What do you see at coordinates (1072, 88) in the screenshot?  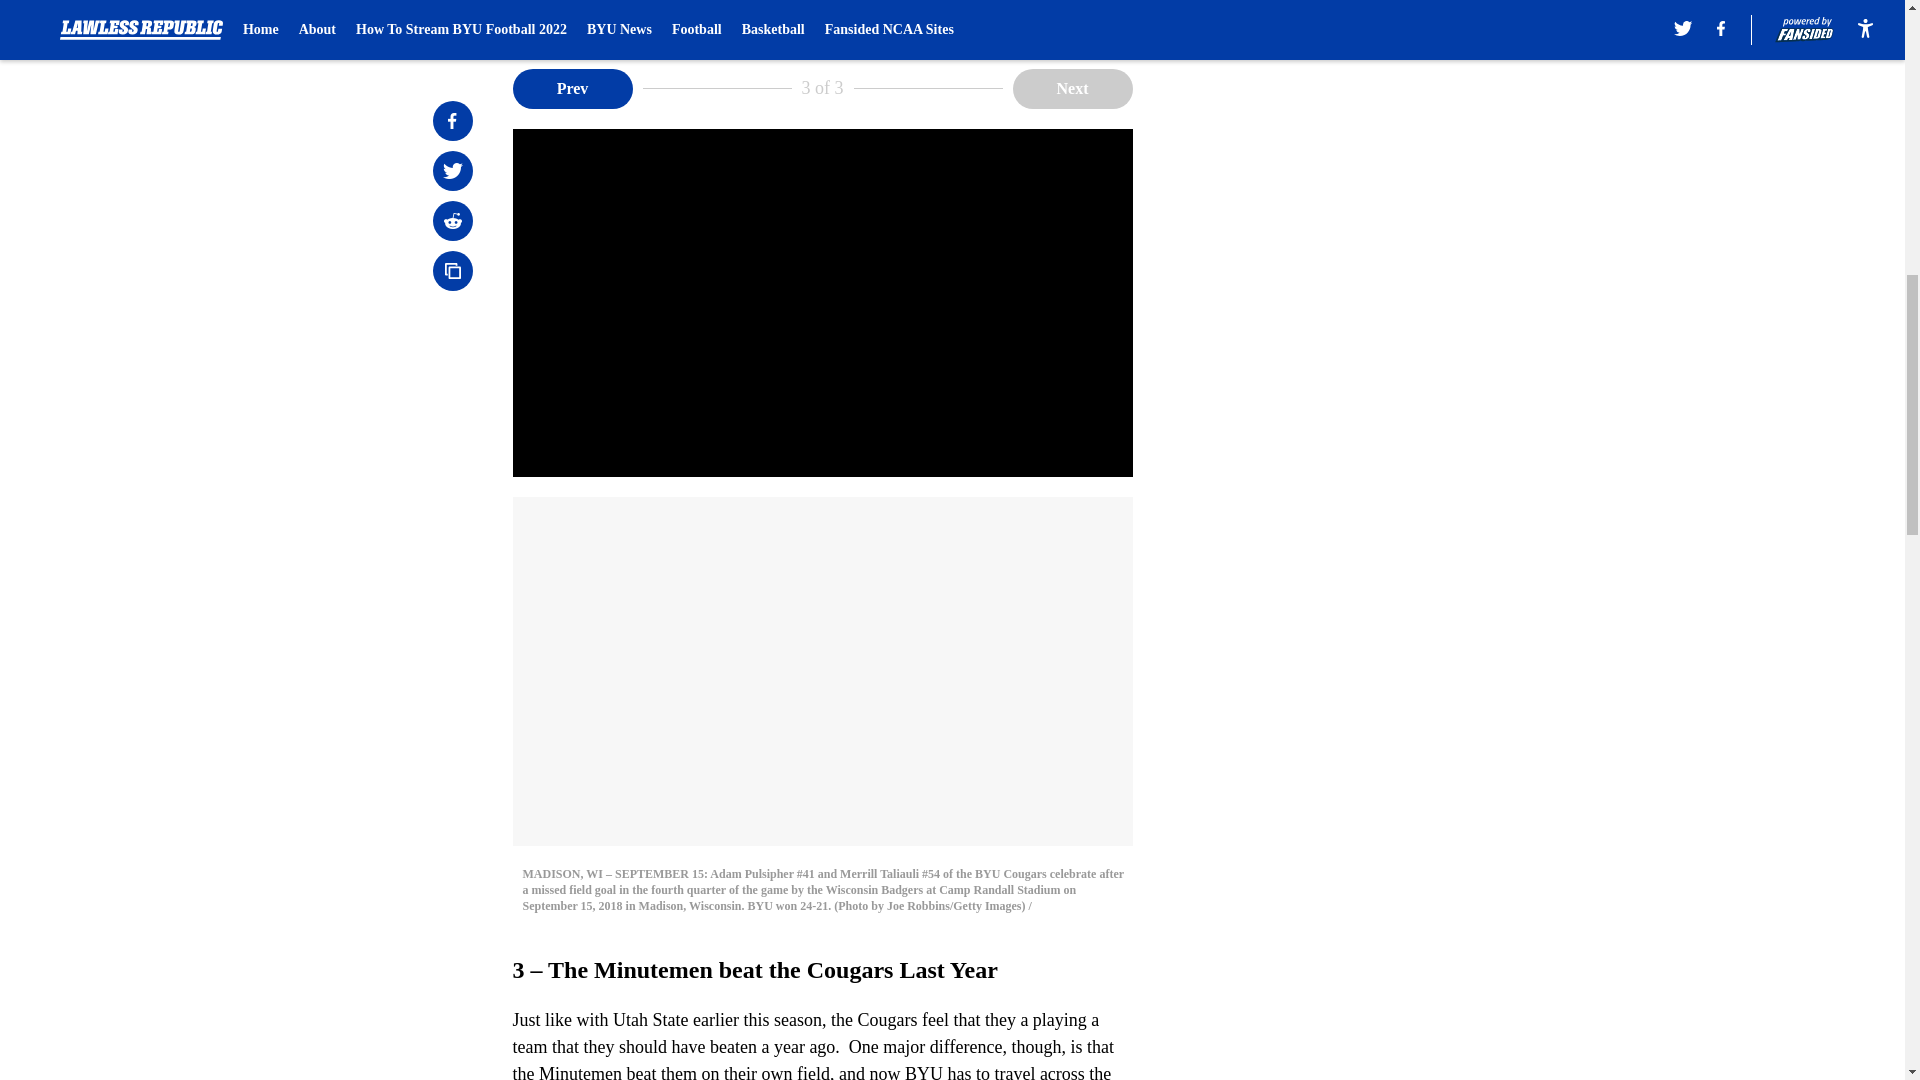 I see `Next` at bounding box center [1072, 88].